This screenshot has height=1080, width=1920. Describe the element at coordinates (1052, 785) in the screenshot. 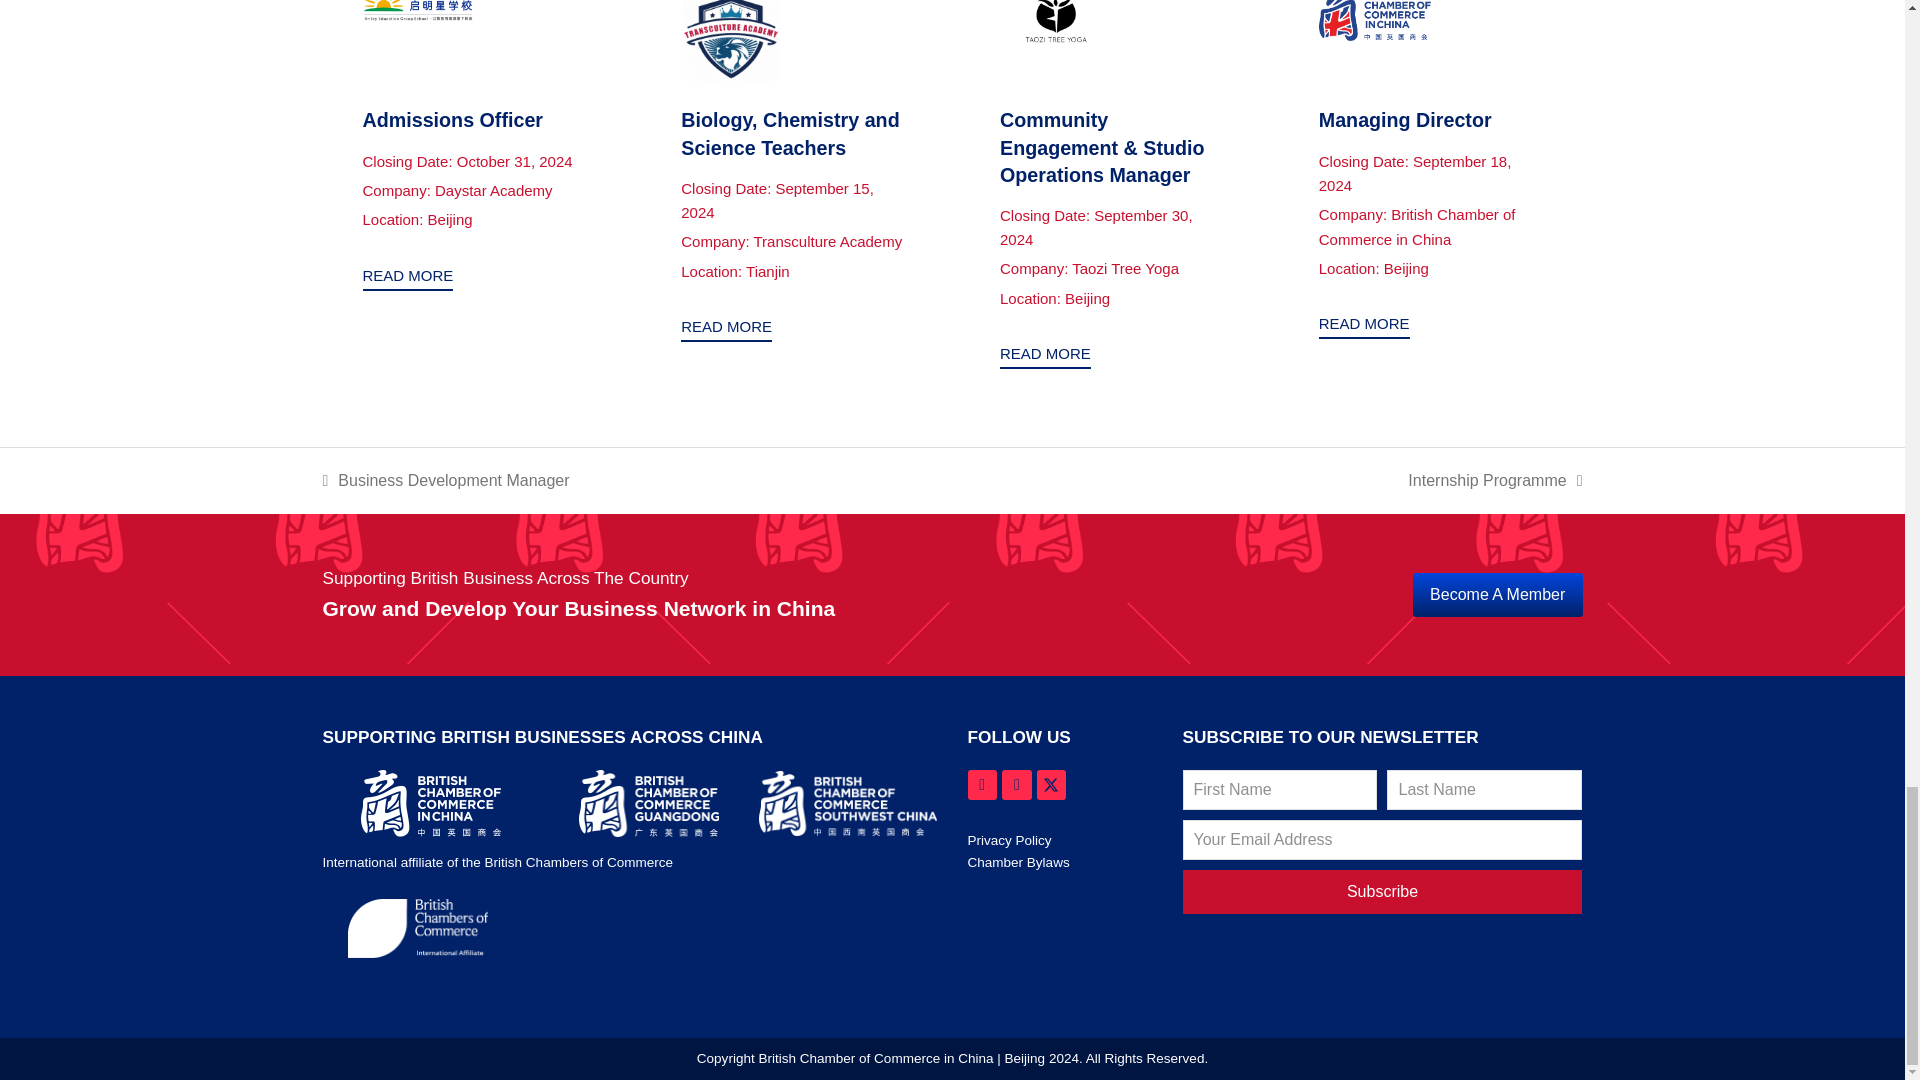

I see `Twitter` at that location.